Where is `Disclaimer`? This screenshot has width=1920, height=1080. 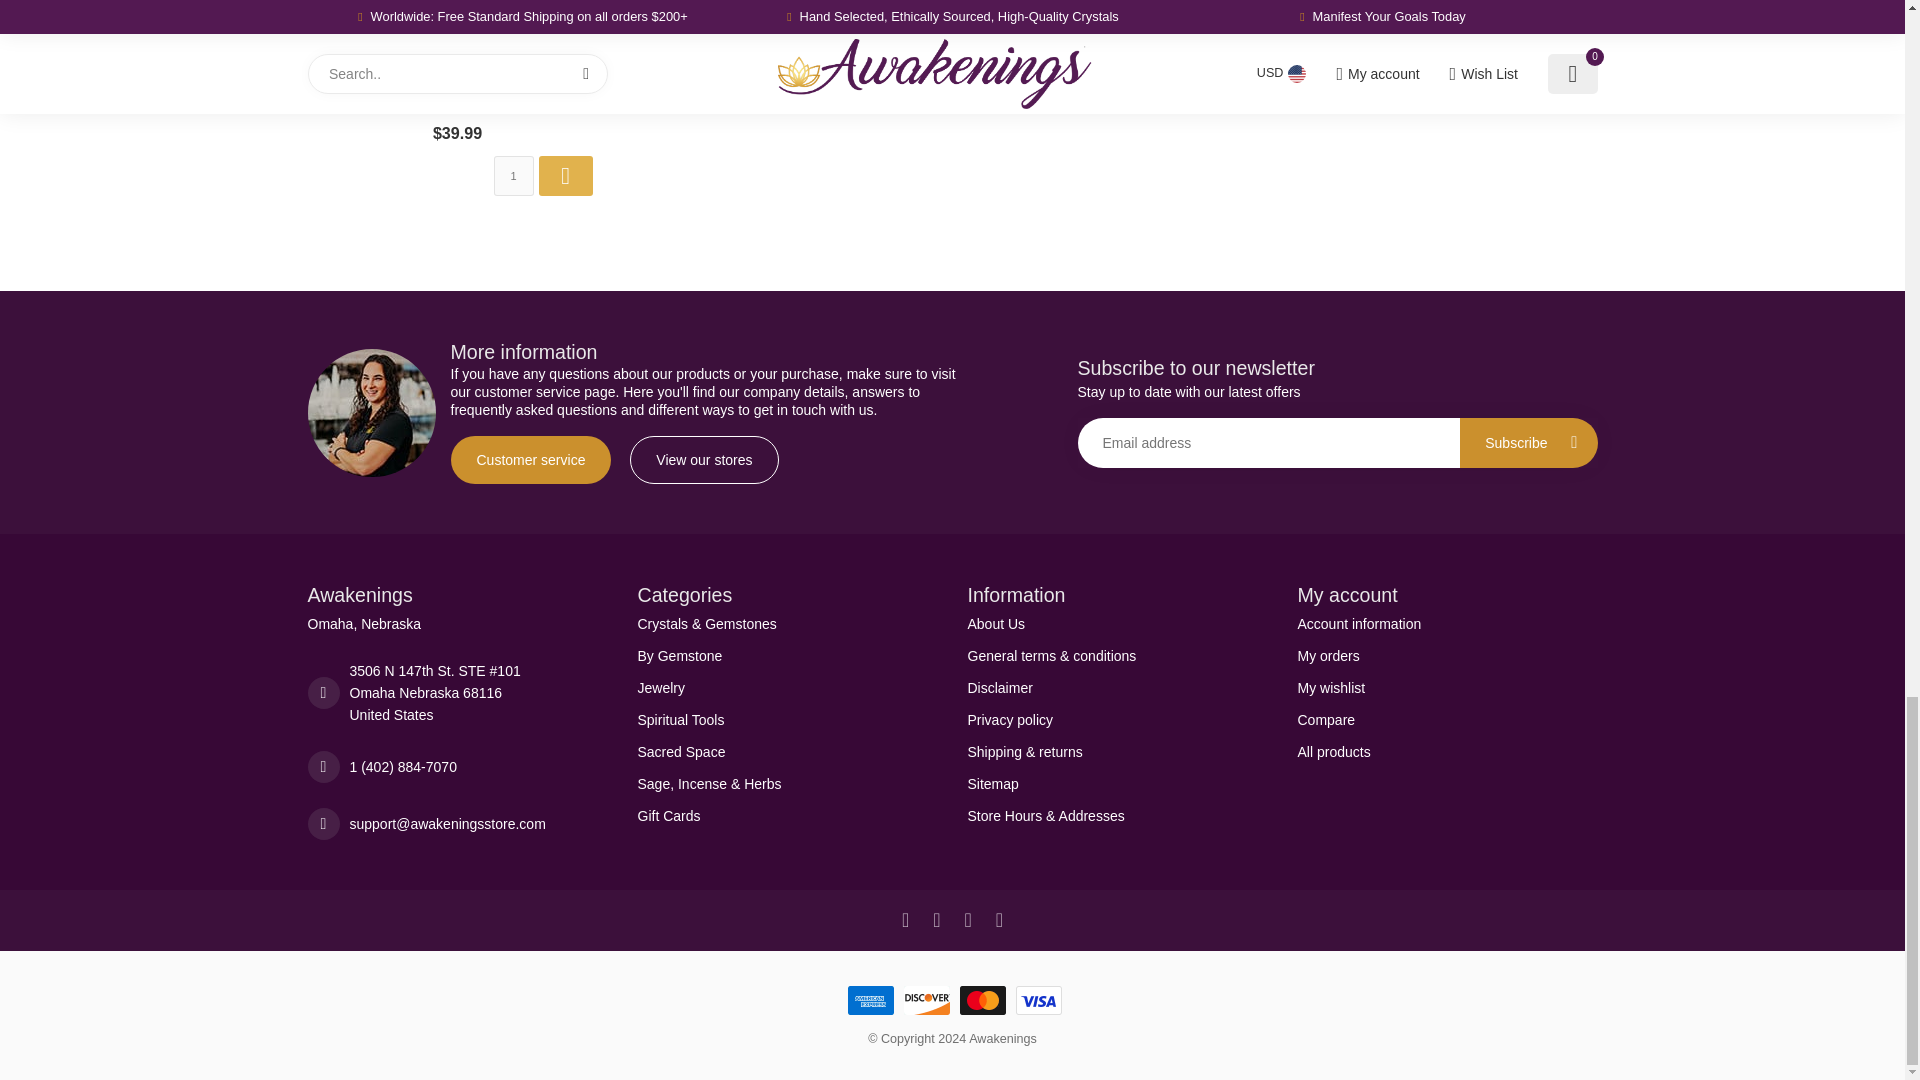 Disclaimer is located at coordinates (1117, 686).